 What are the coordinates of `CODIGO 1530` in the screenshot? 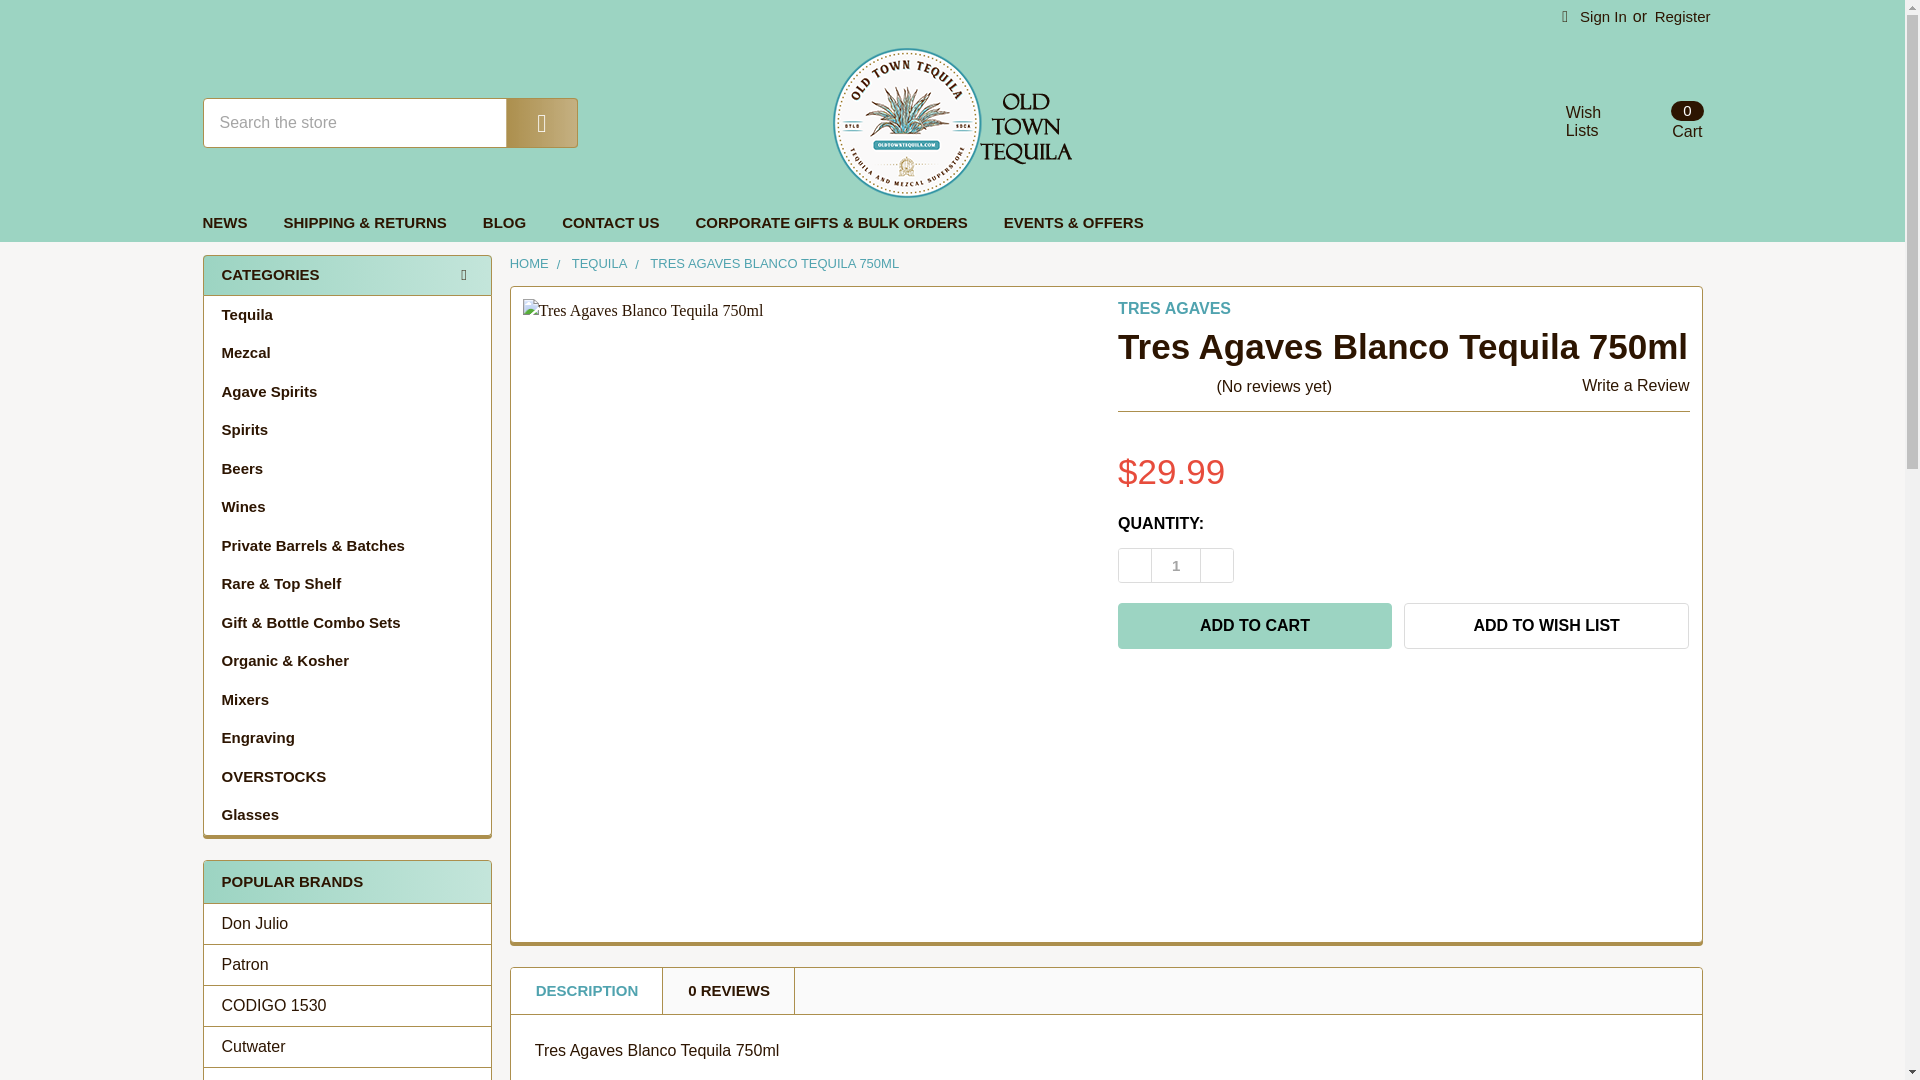 It's located at (347, 1006).